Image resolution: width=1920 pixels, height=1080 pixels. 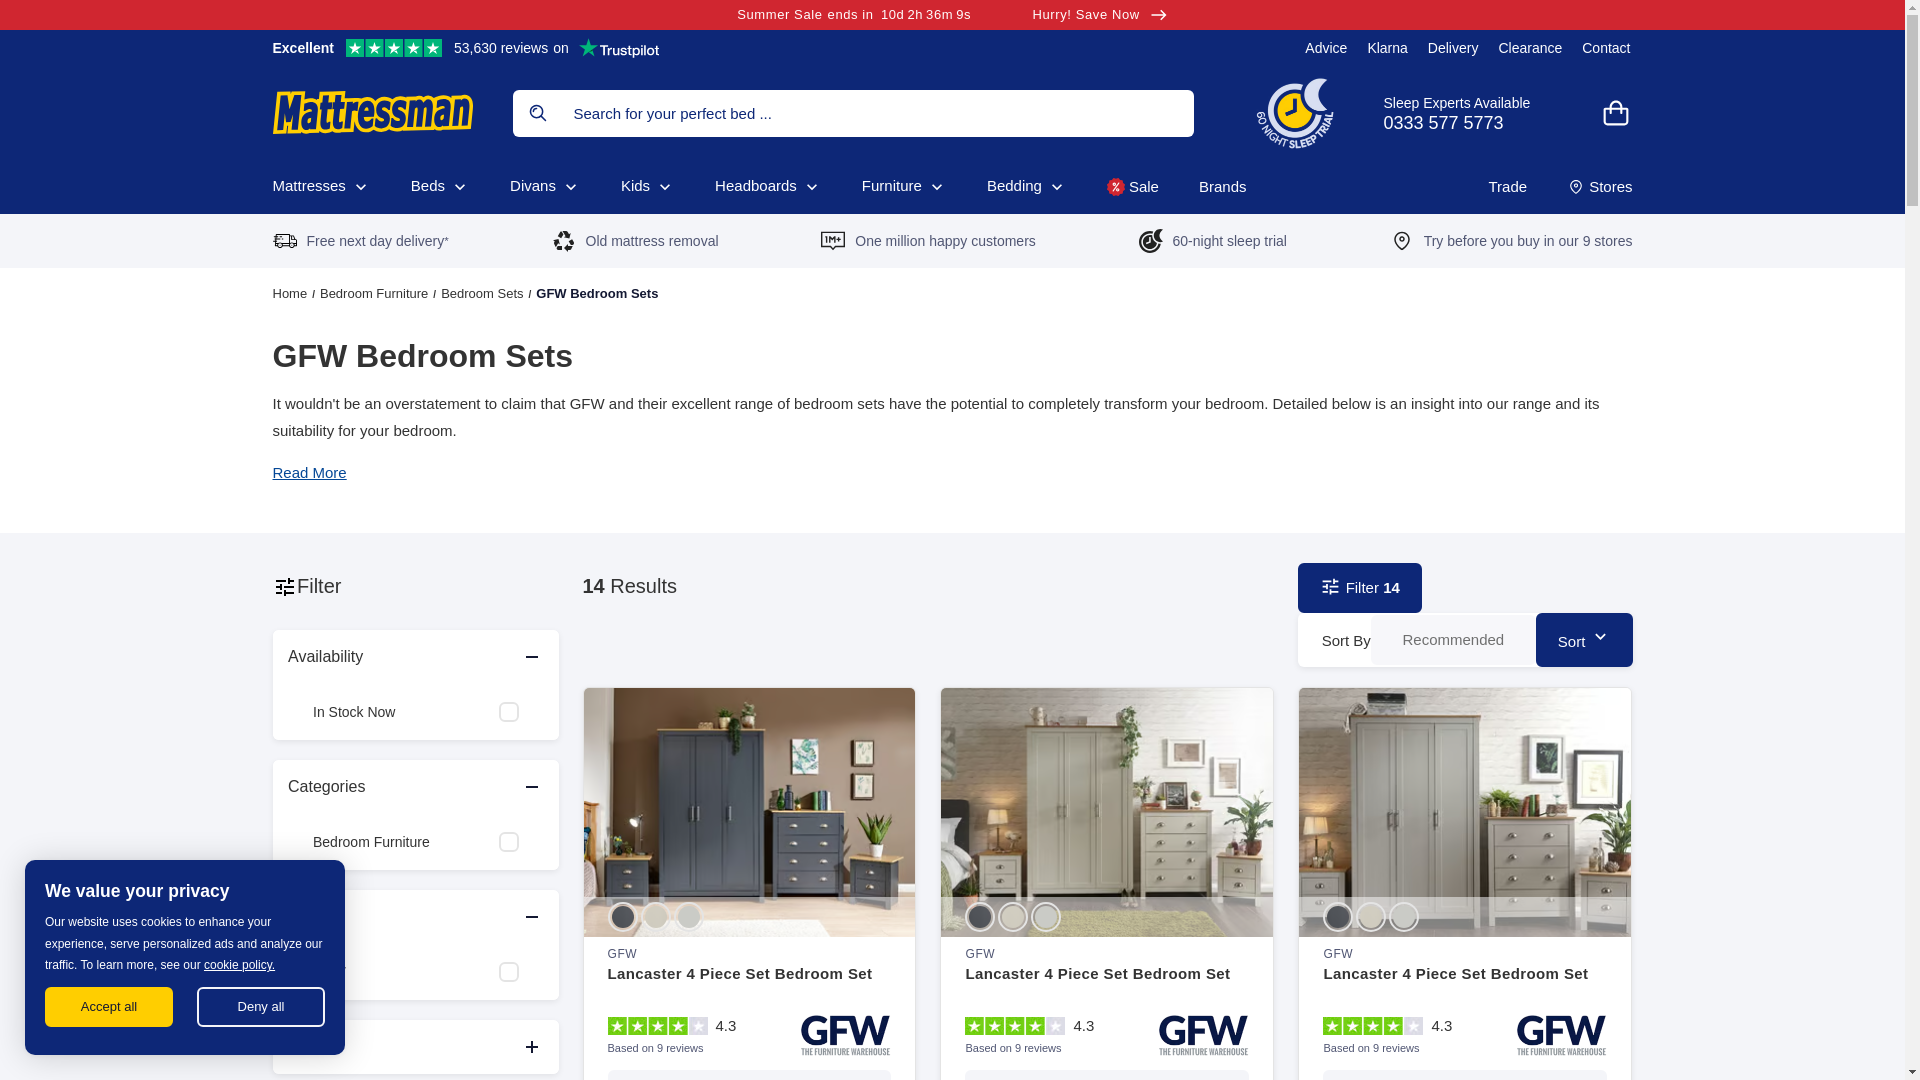 What do you see at coordinates (952, 14) in the screenshot?
I see `Mattresses` at bounding box center [952, 14].